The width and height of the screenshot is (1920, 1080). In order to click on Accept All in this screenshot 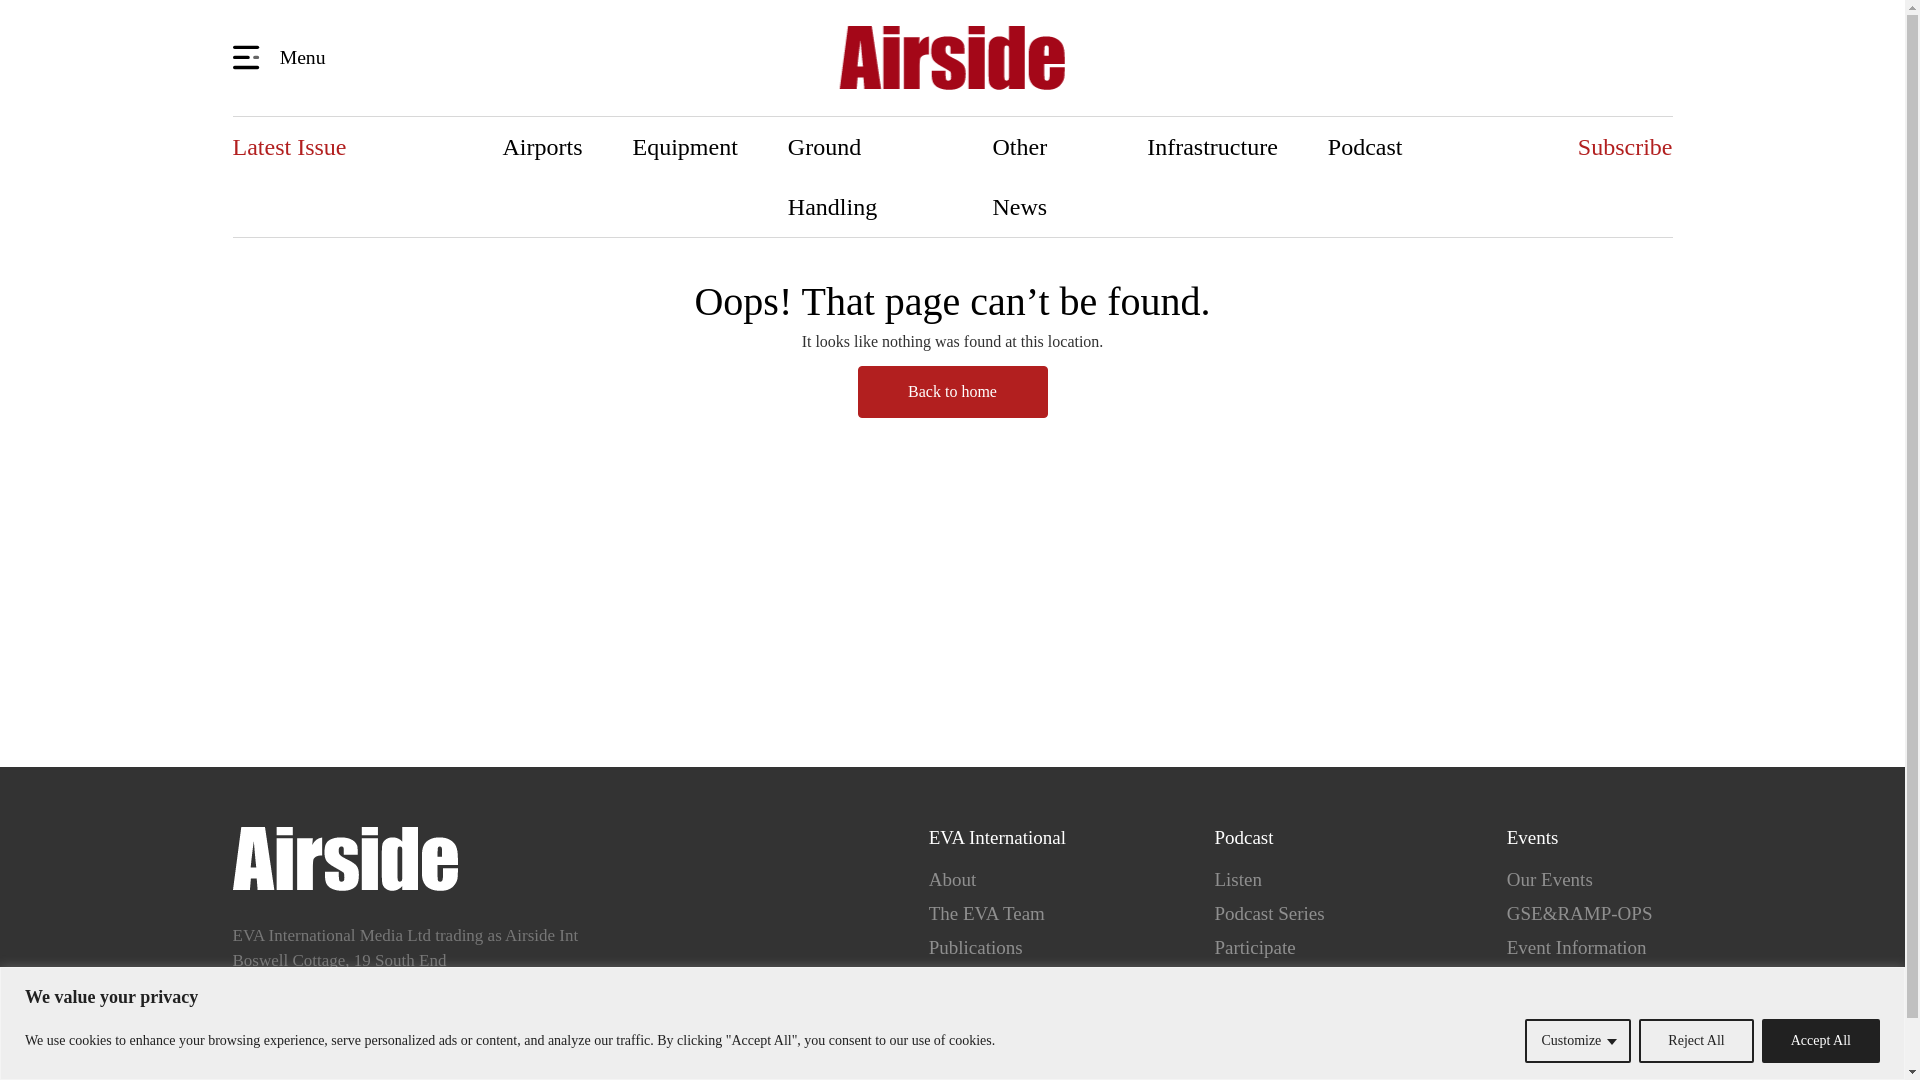, I will do `click(1820, 1040)`.